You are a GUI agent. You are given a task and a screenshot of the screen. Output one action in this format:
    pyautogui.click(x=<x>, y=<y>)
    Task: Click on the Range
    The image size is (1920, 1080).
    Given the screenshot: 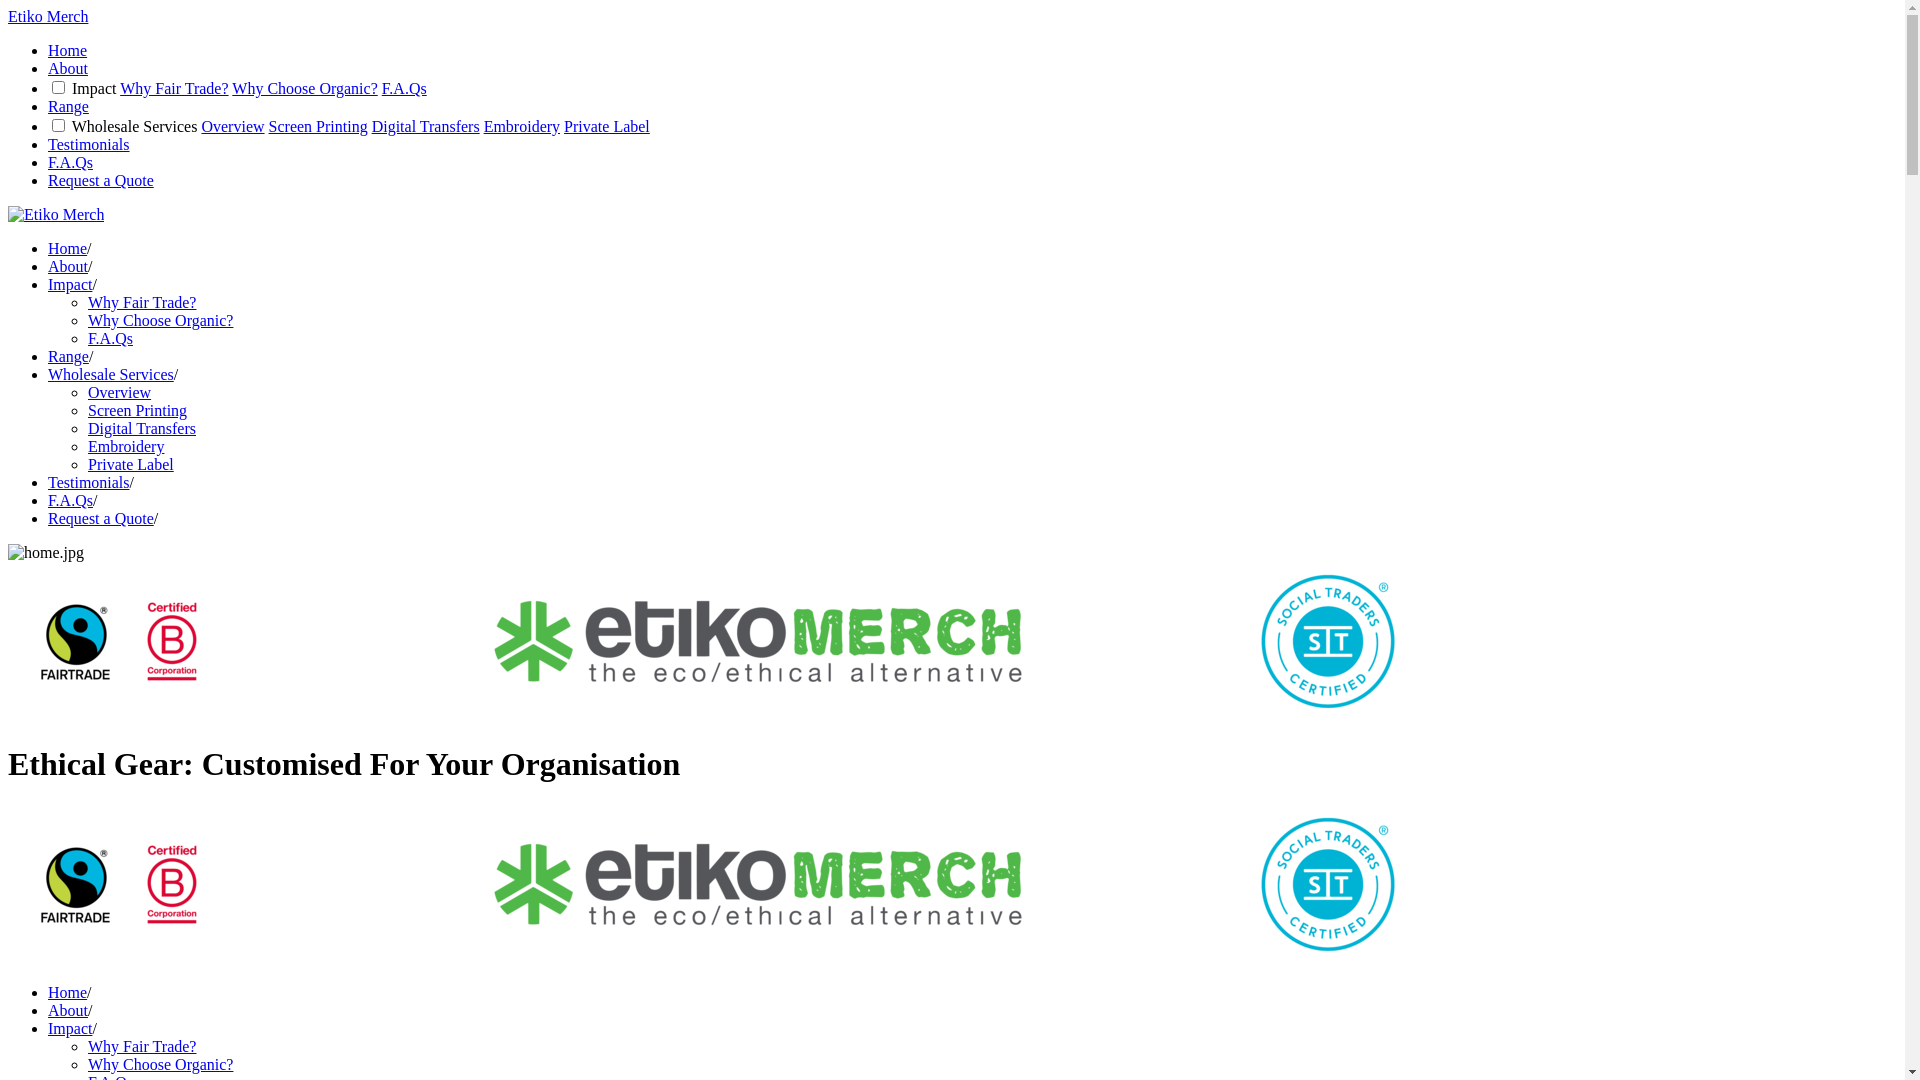 What is the action you would take?
    pyautogui.click(x=68, y=106)
    